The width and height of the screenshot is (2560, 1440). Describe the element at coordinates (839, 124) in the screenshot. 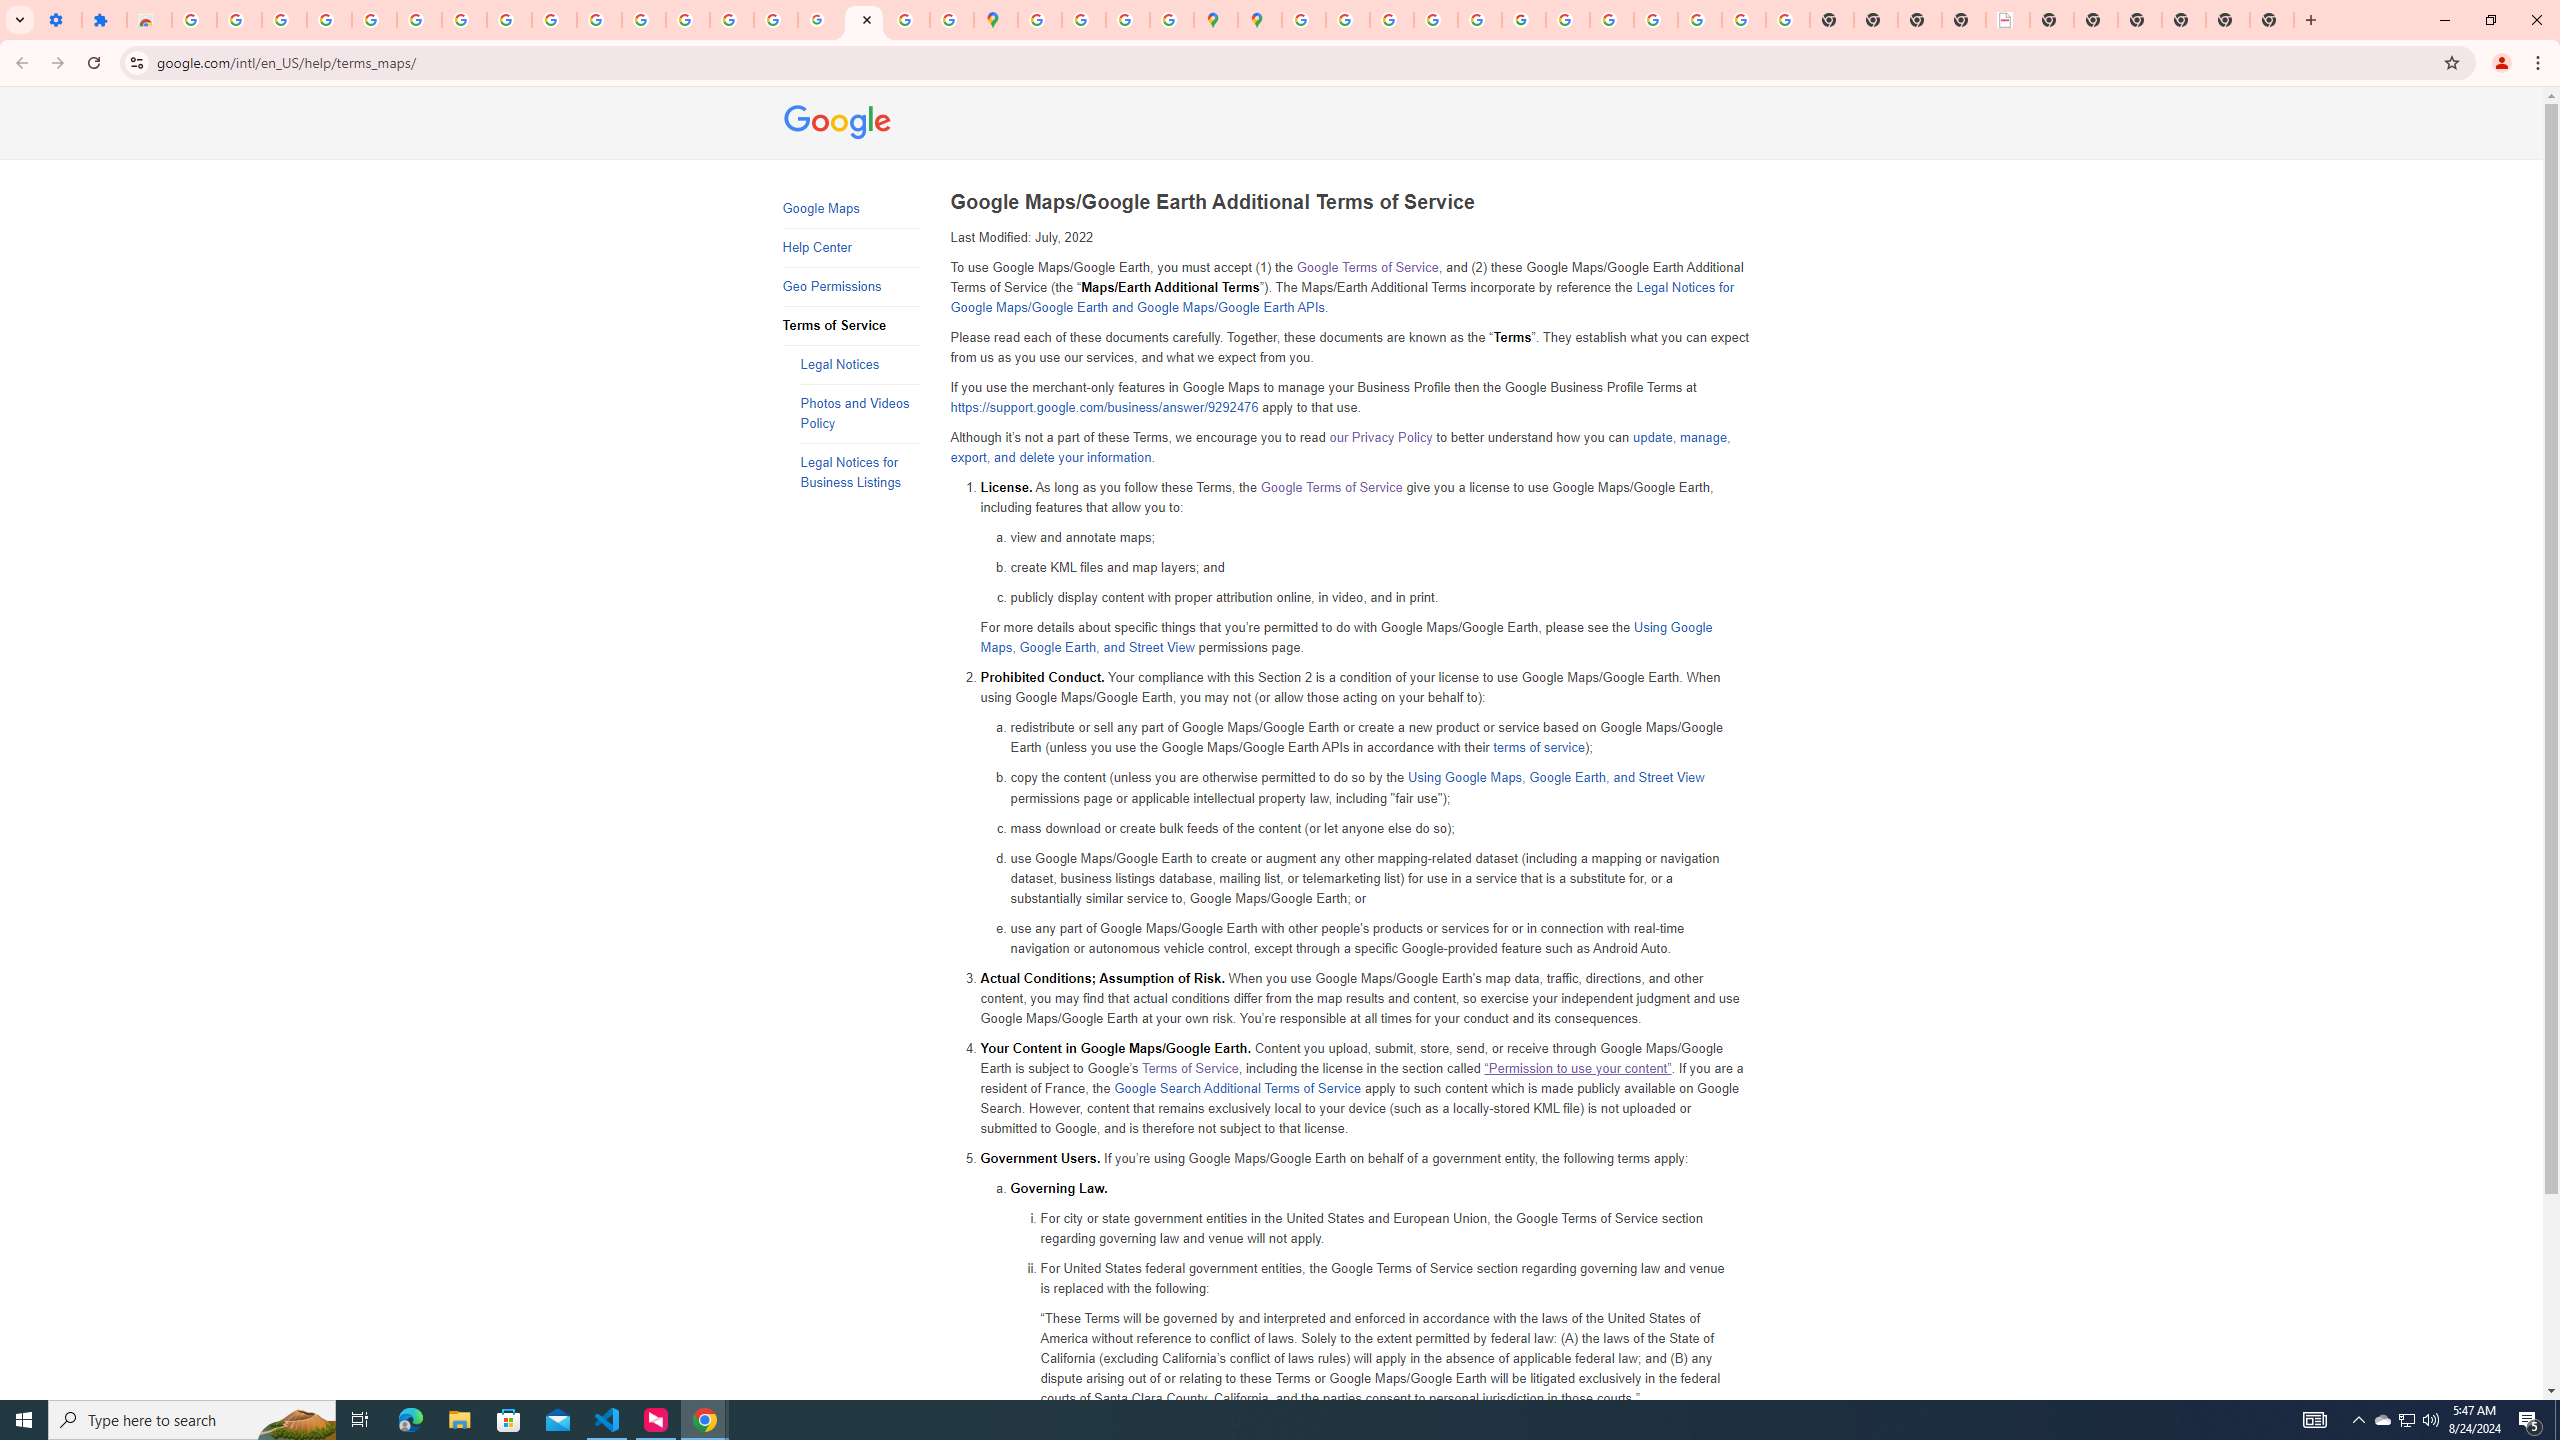

I see `Google` at that location.